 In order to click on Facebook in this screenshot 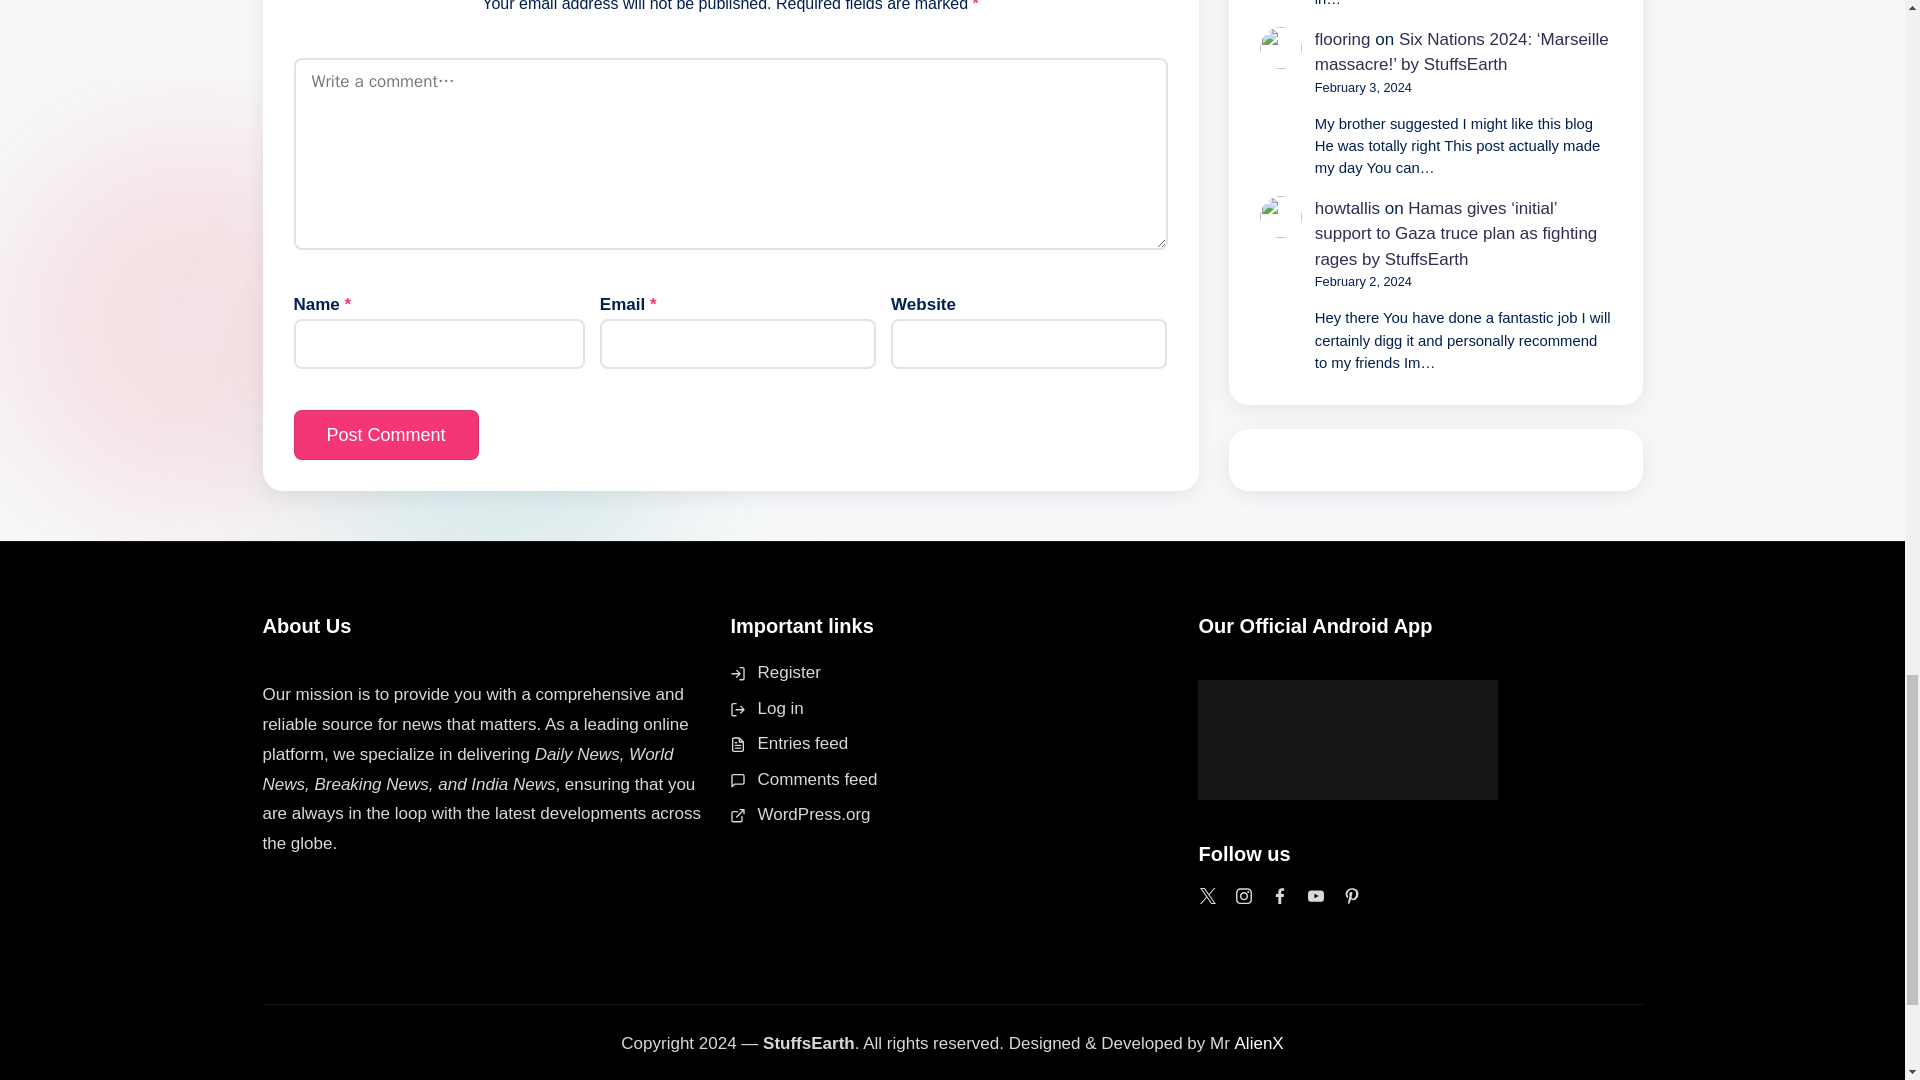, I will do `click(1280, 895)`.